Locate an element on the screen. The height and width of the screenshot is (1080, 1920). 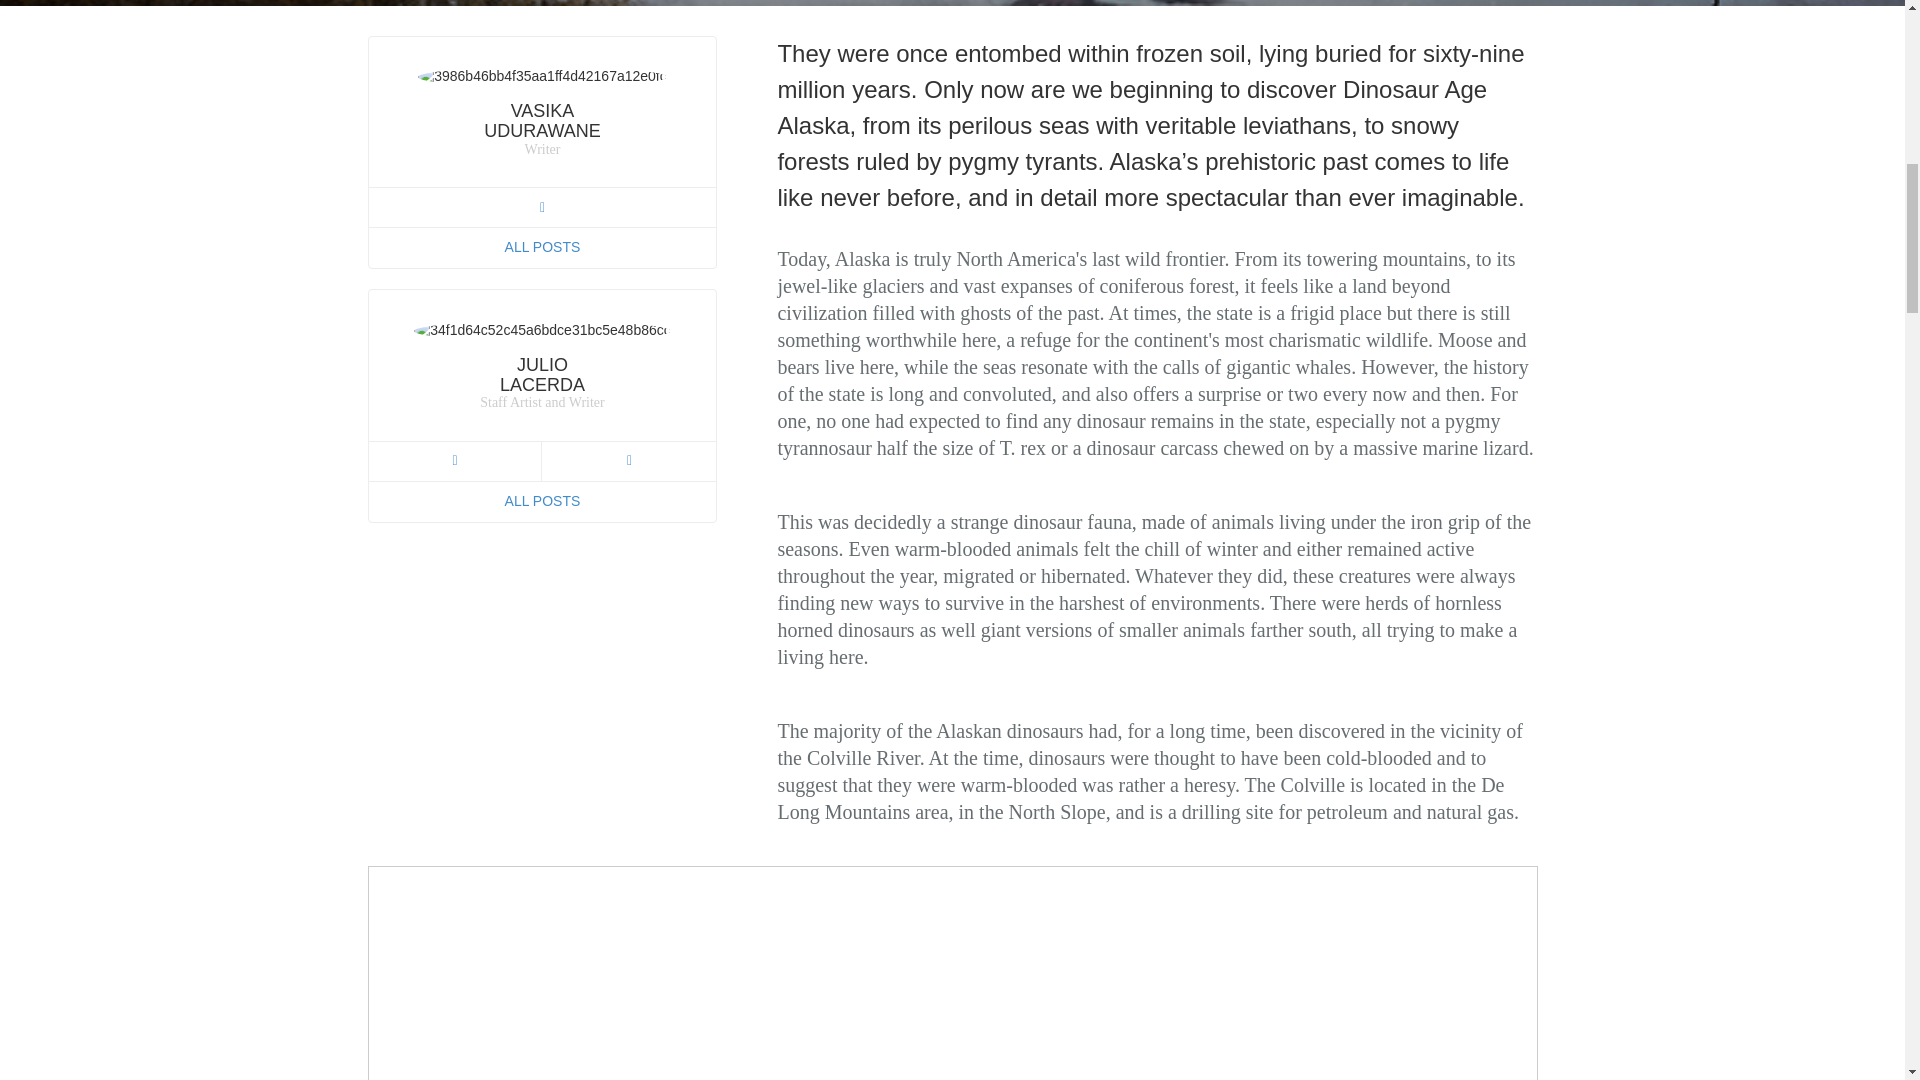
ALL POSTS is located at coordinates (542, 246).